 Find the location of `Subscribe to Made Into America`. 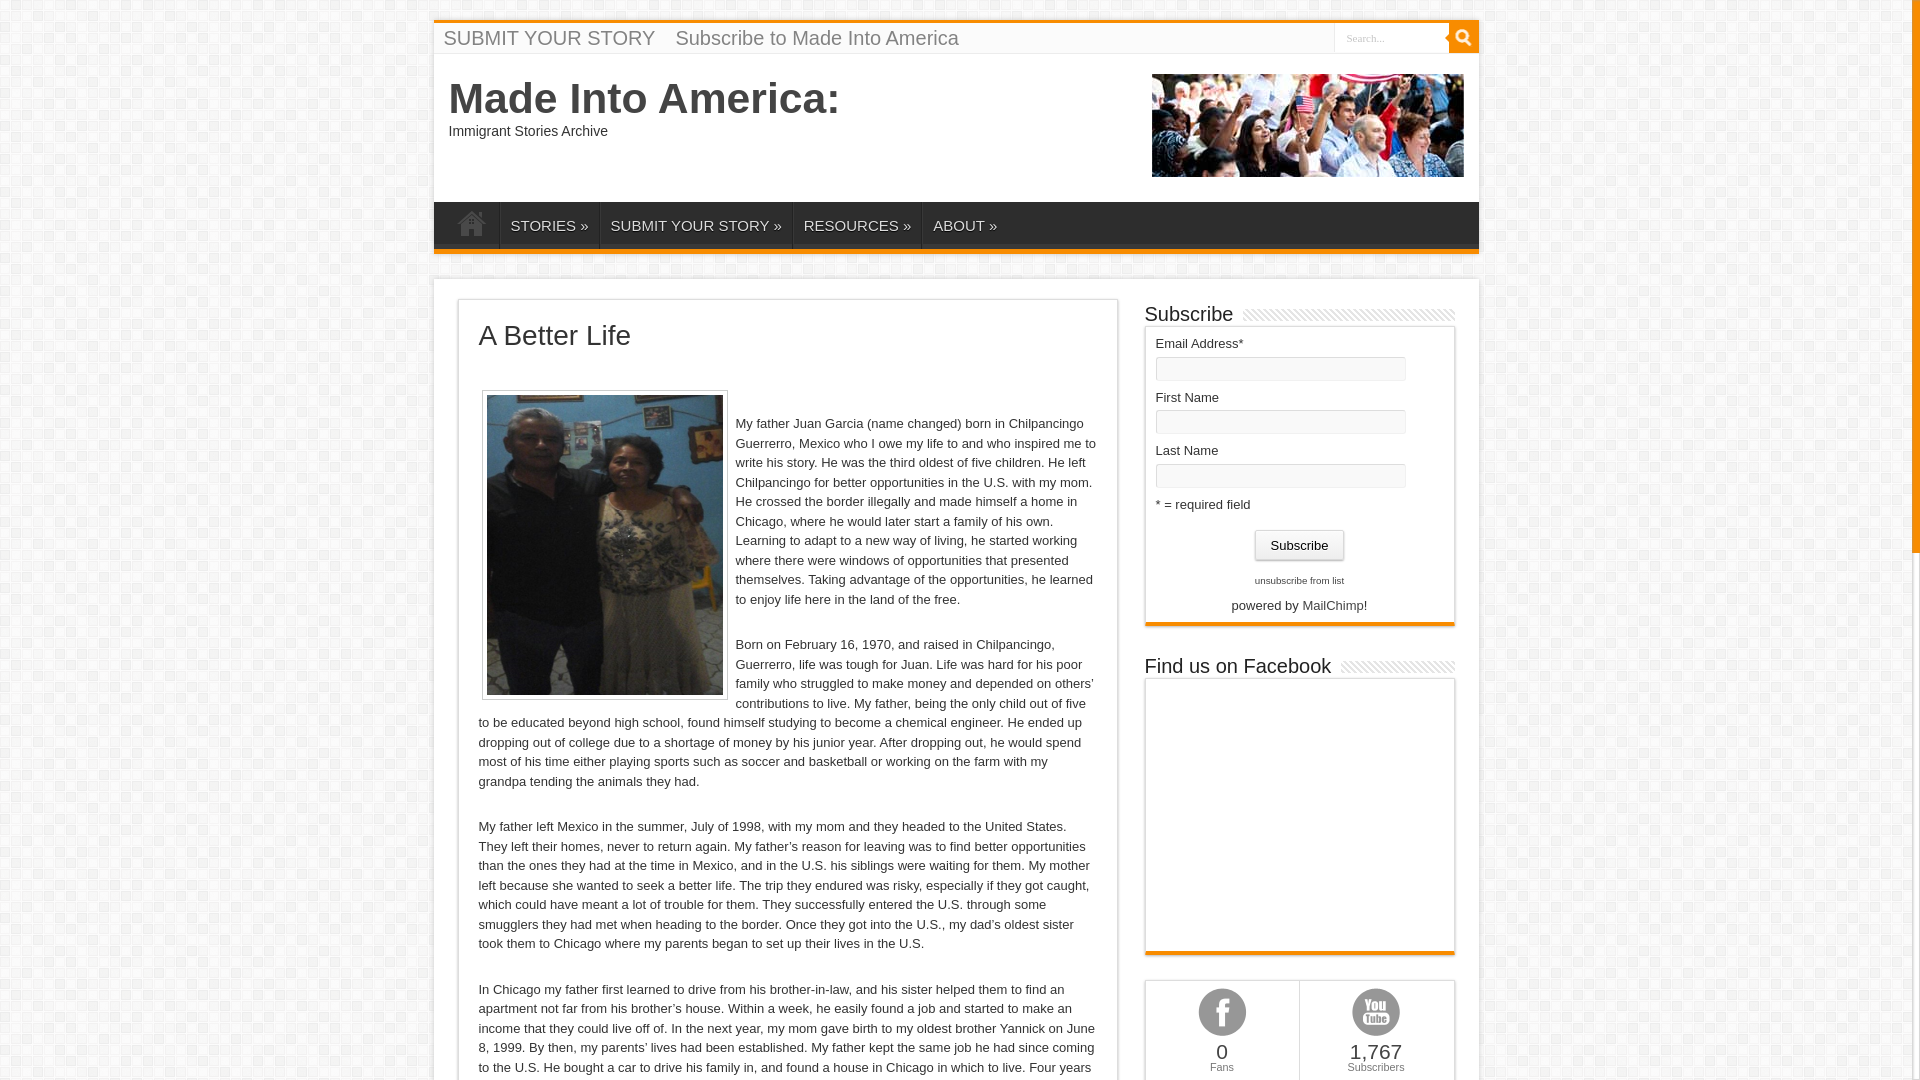

Subscribe to Made Into America is located at coordinates (816, 37).